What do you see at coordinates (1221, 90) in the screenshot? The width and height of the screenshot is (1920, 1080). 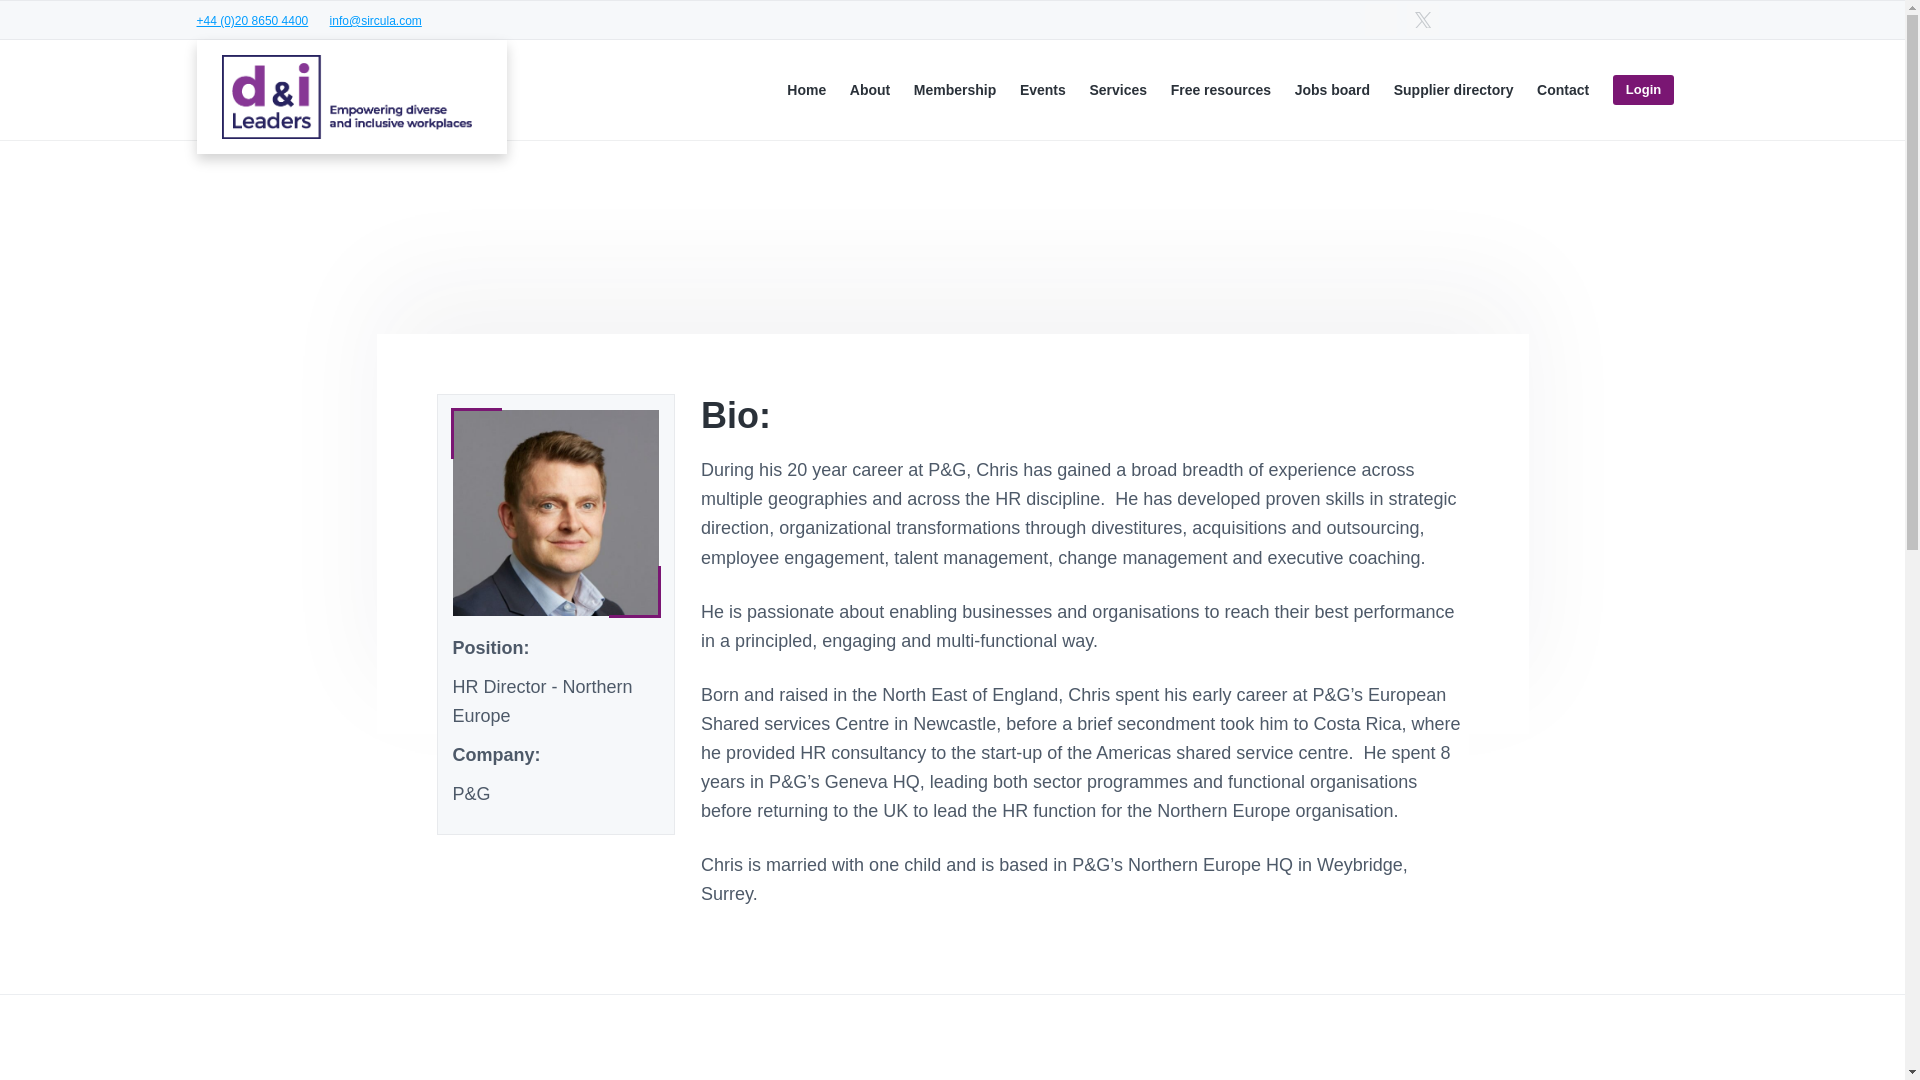 I see `Free resources` at bounding box center [1221, 90].